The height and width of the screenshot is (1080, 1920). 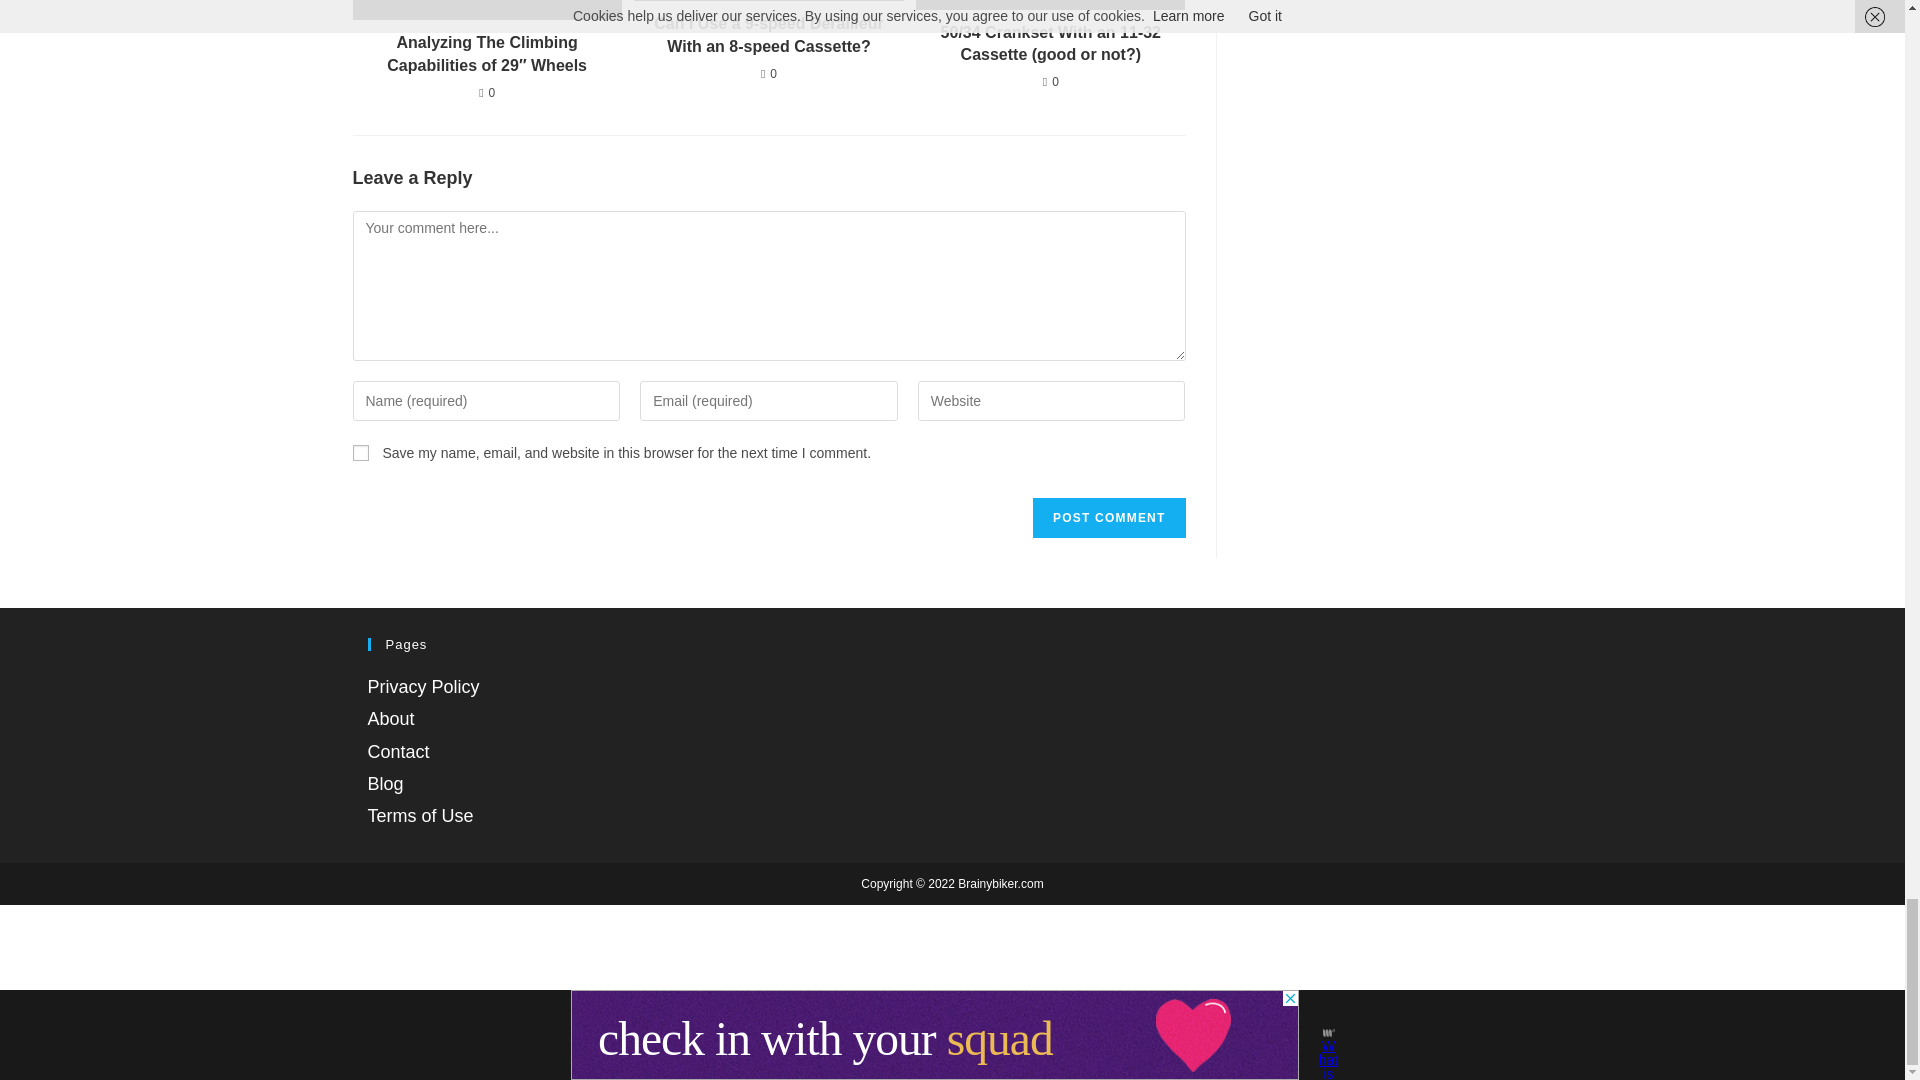 I want to click on Can I Use a 9-speed Derailleur With an 8-speed Cassette?, so click(x=768, y=35).